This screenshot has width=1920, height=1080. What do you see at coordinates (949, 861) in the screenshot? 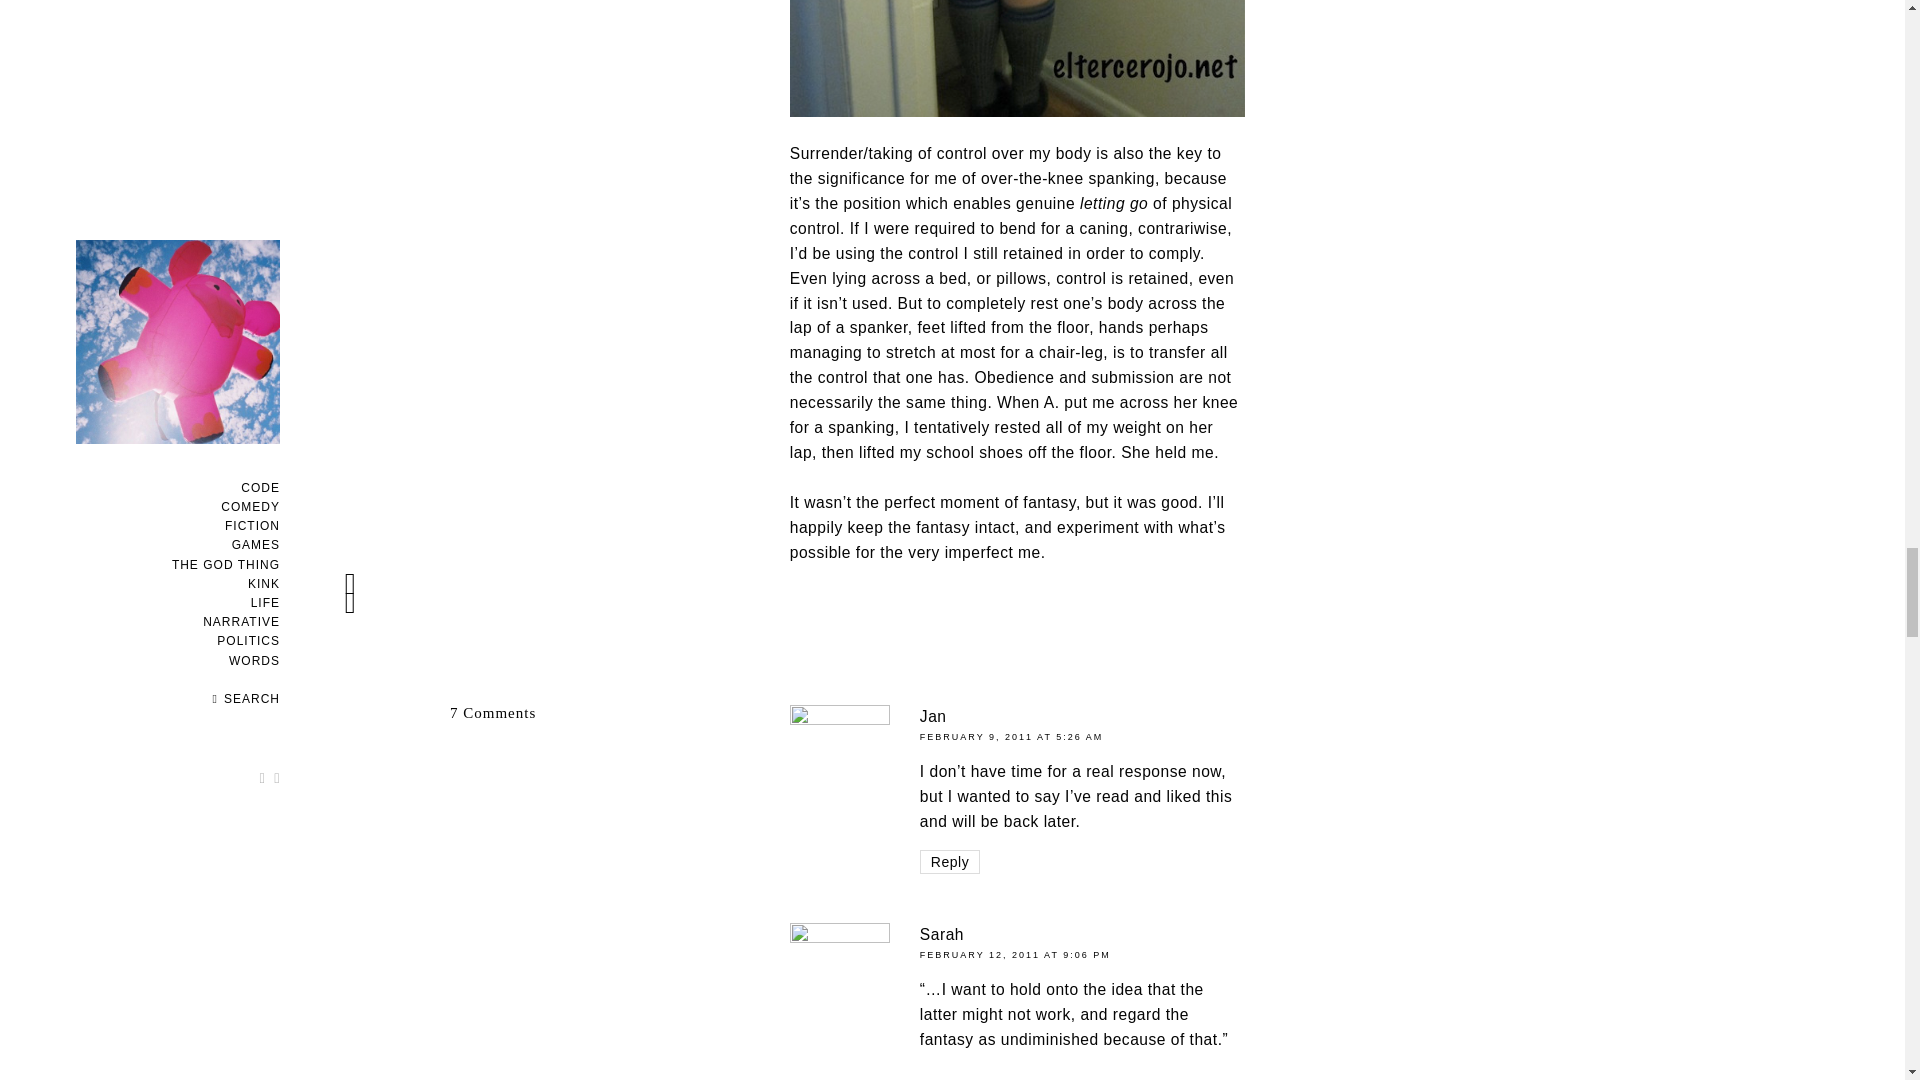
I see `Reply` at bounding box center [949, 861].